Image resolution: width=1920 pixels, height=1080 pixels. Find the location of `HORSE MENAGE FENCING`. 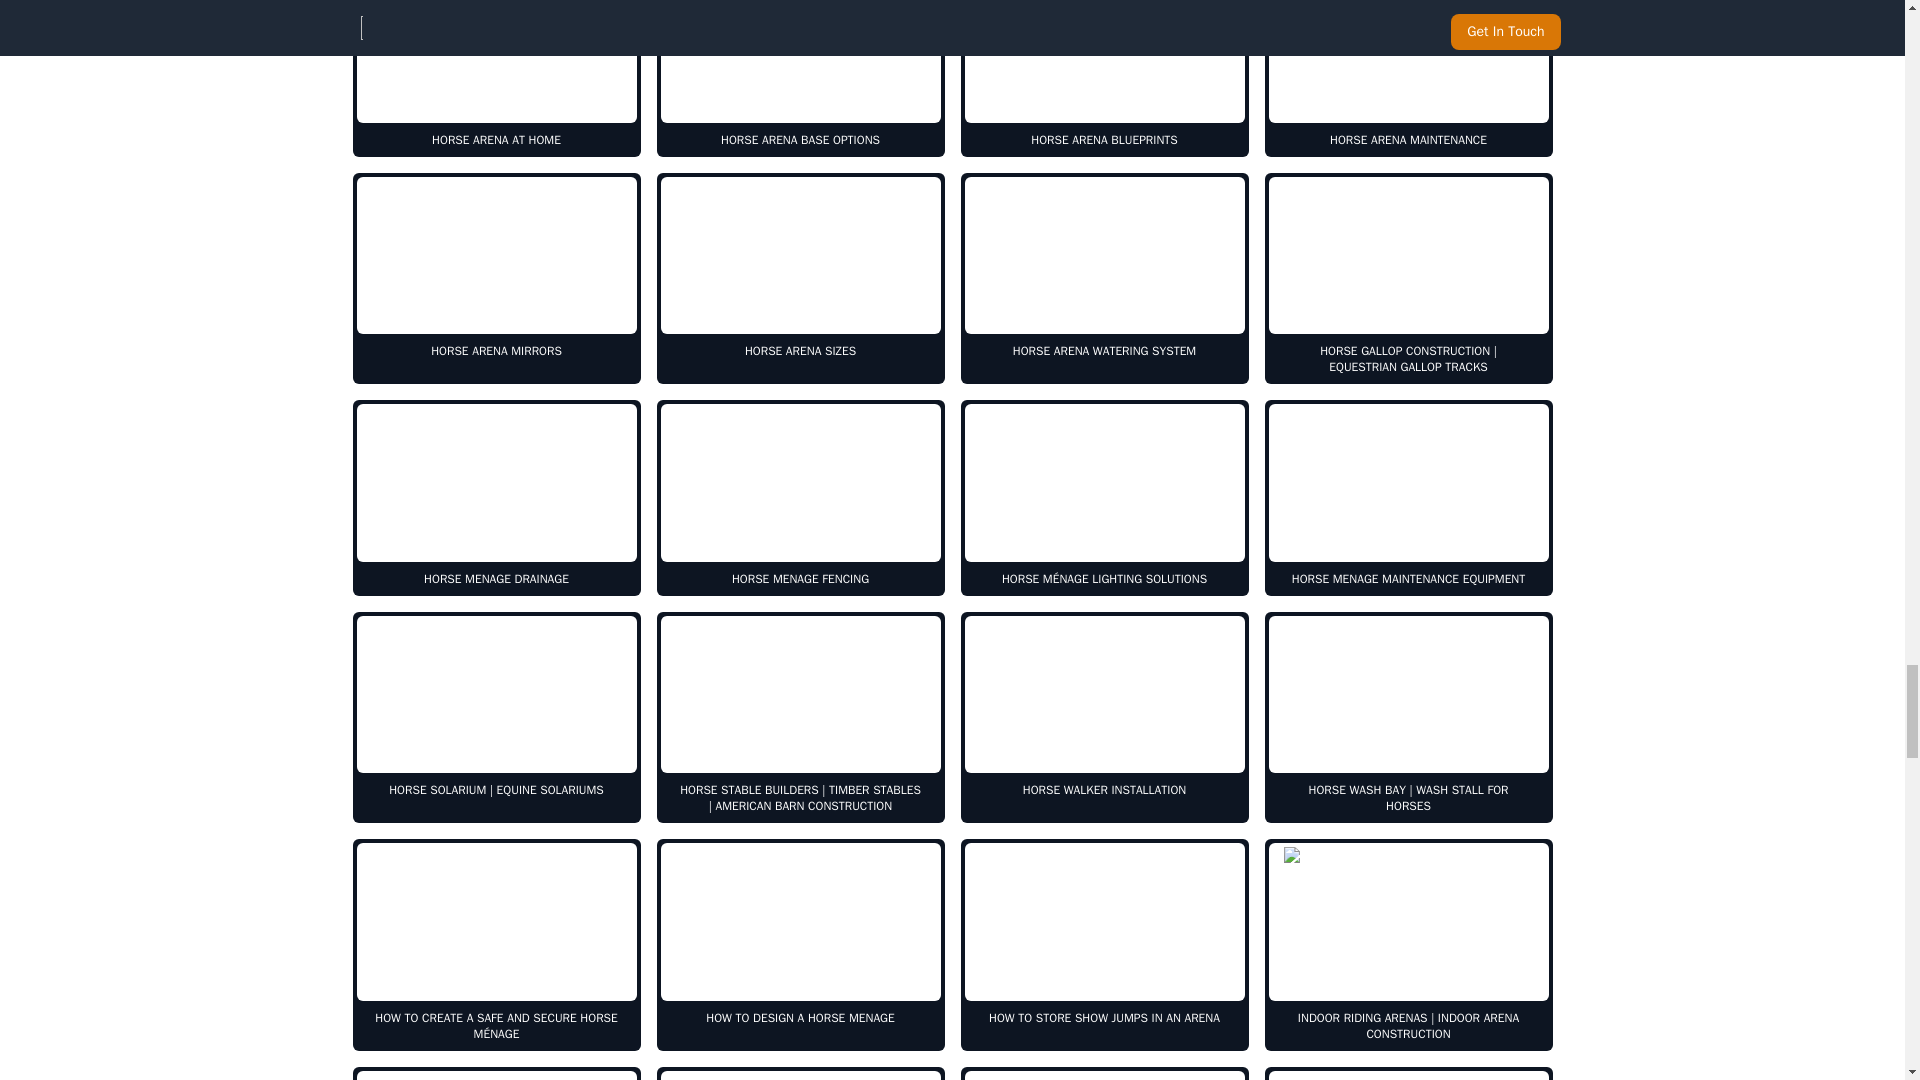

HORSE MENAGE FENCING is located at coordinates (800, 498).